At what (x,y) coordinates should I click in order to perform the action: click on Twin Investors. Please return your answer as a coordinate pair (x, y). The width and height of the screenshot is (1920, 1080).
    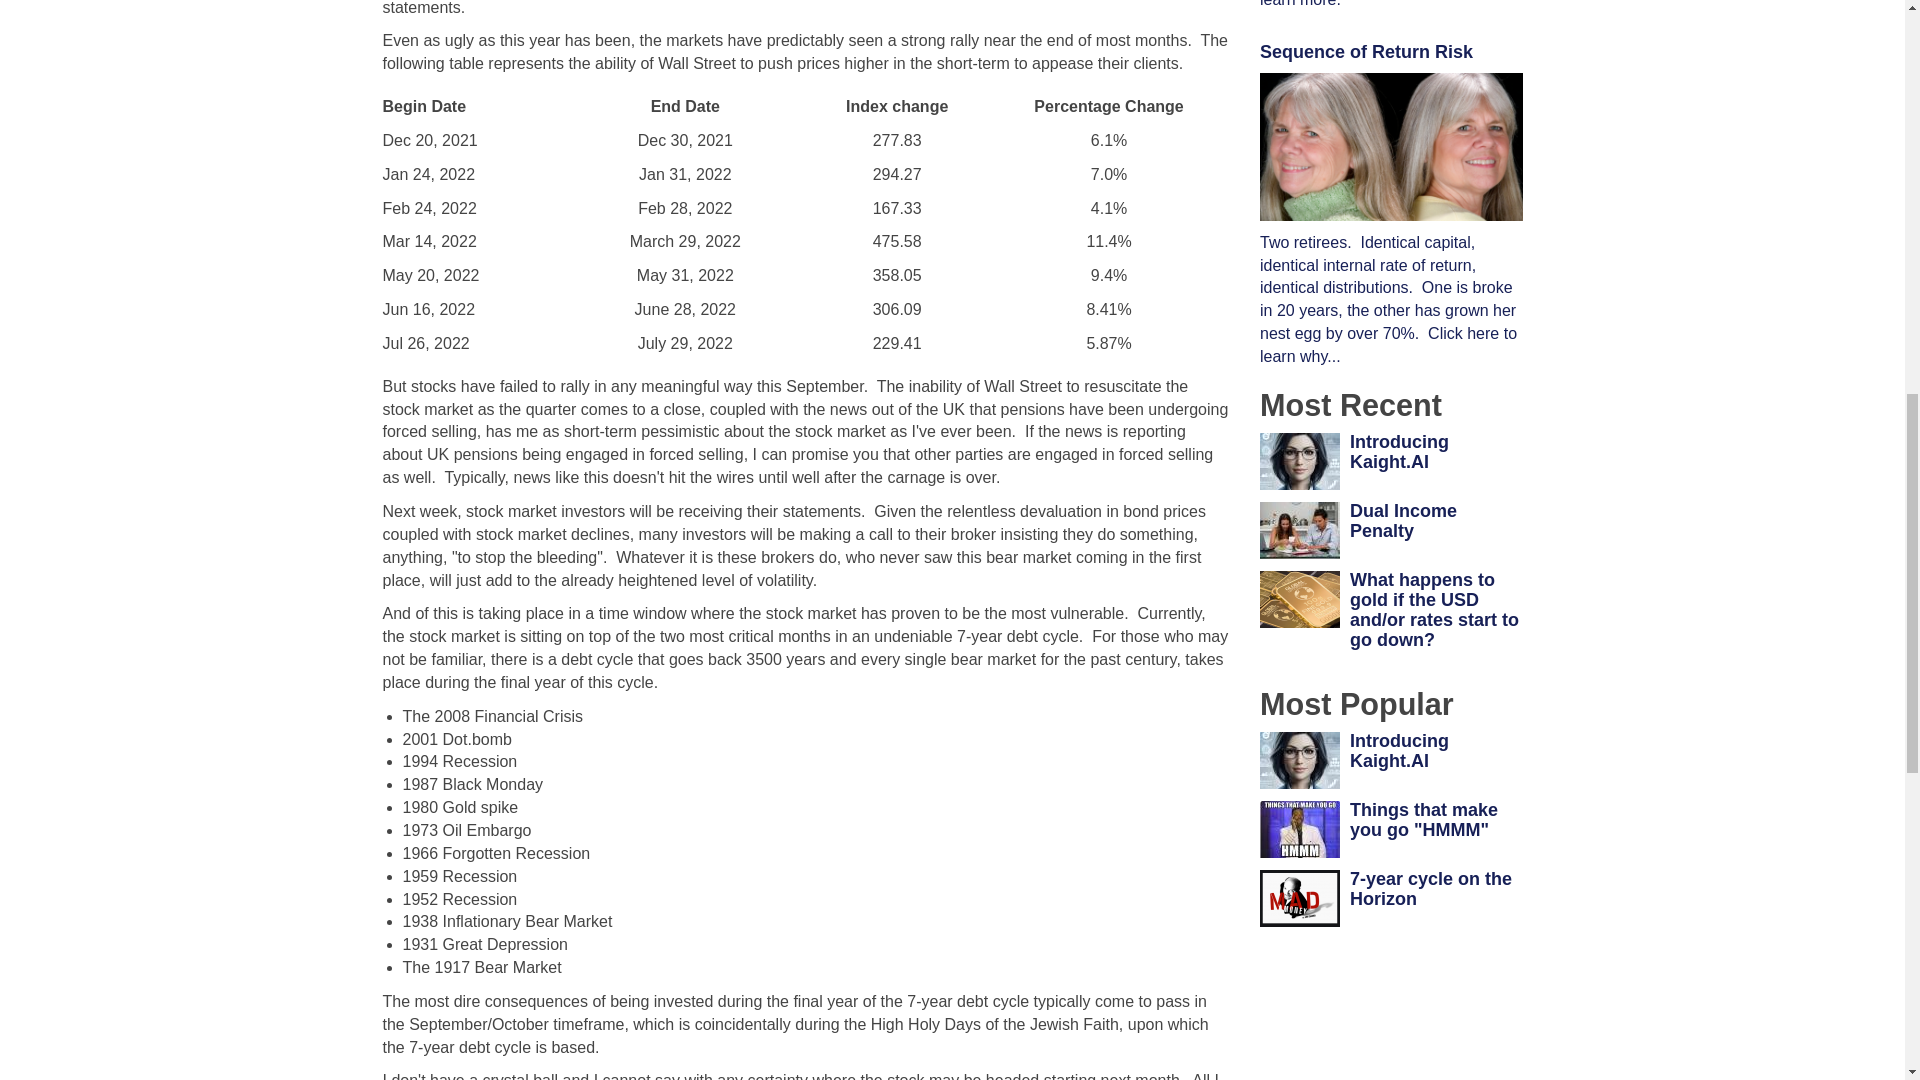
    Looking at the image, I should click on (1390, 146).